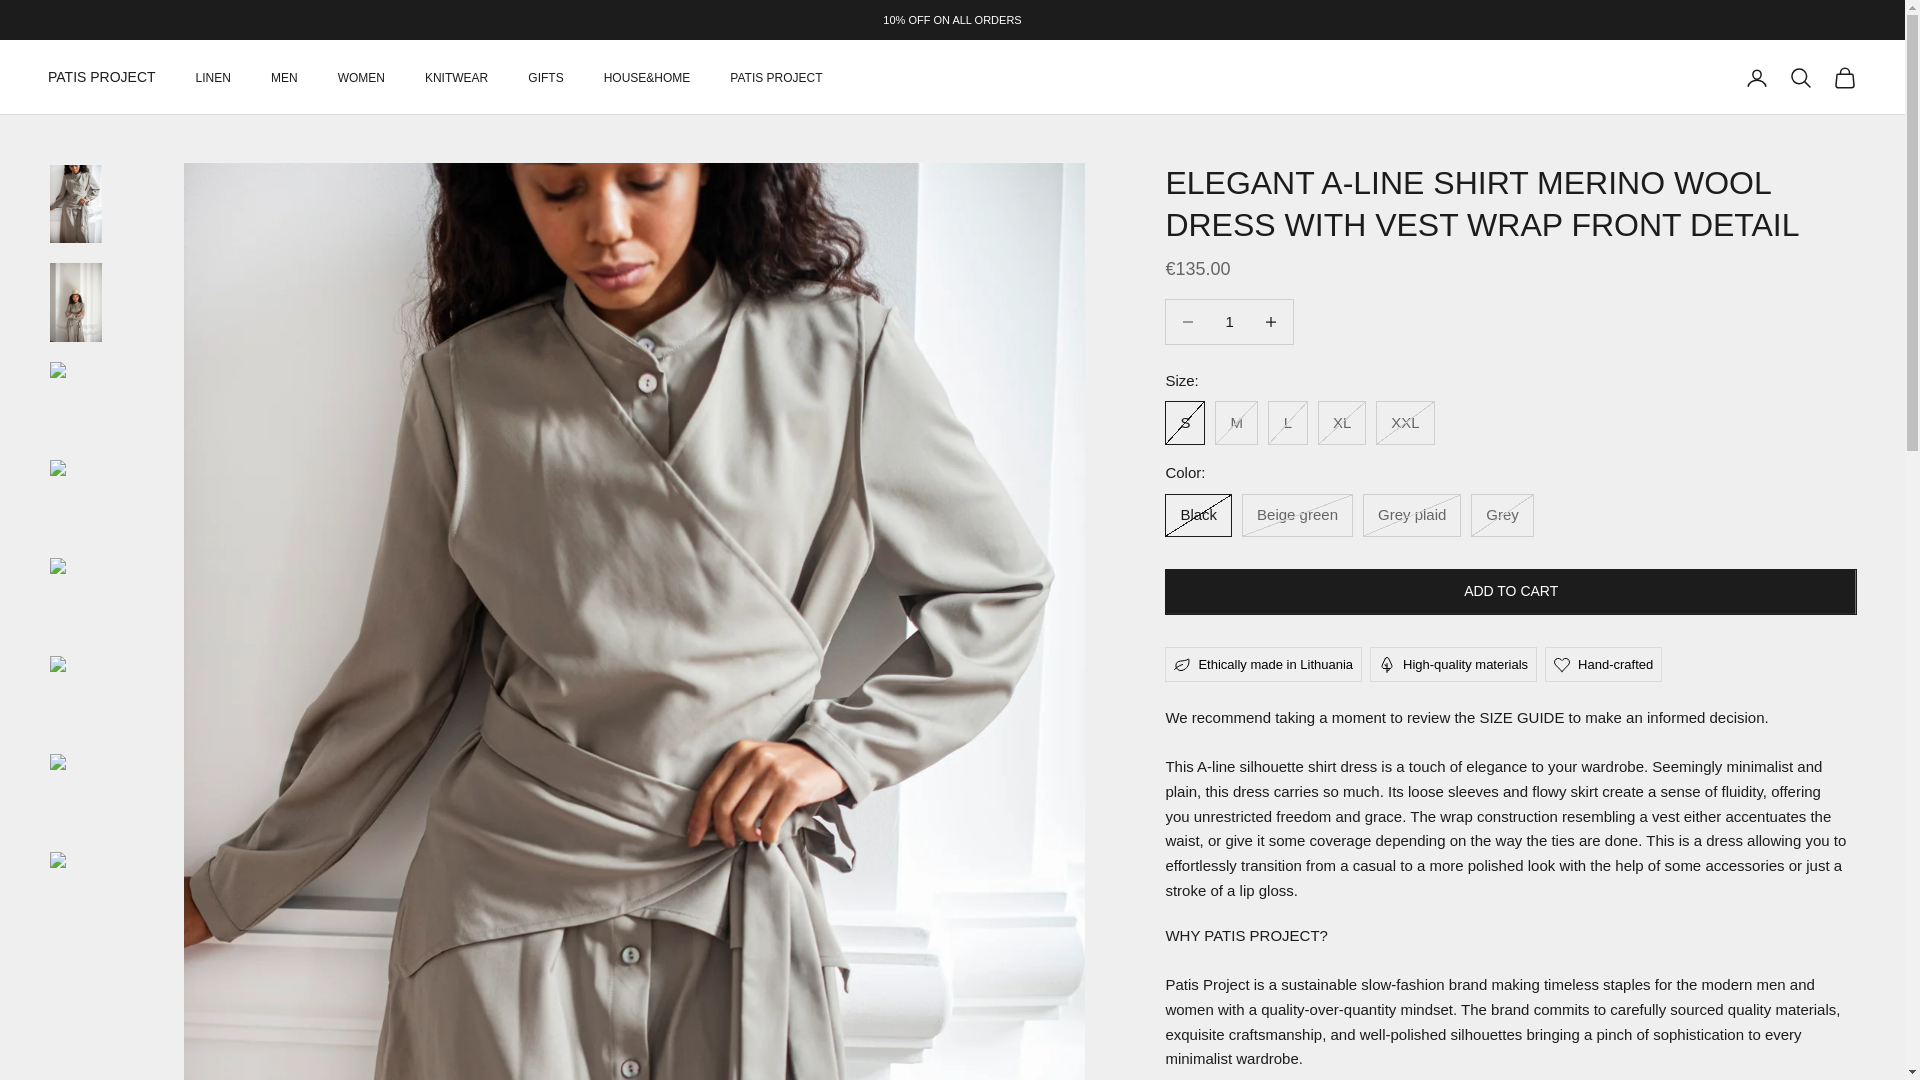 The width and height of the screenshot is (1920, 1080). Describe the element at coordinates (1800, 77) in the screenshot. I see `Open search` at that location.